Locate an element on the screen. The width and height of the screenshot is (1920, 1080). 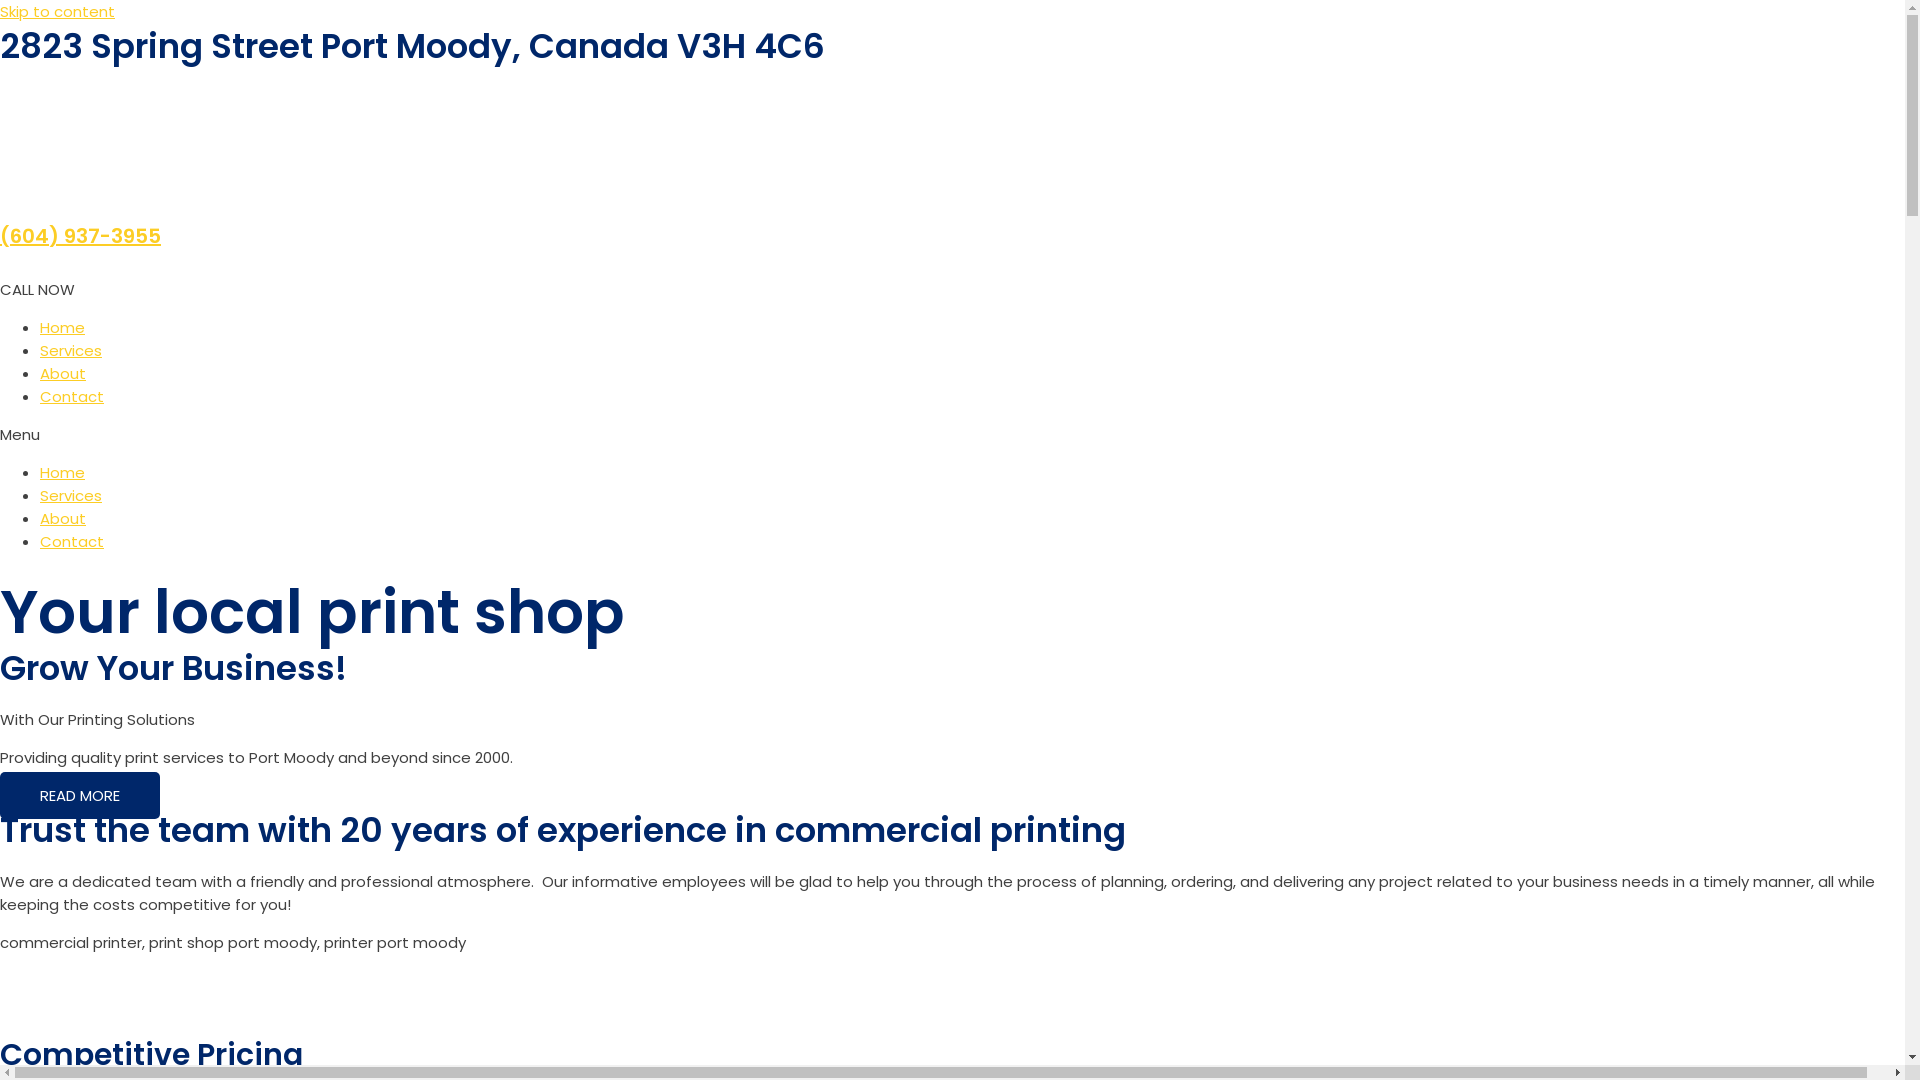
Contact is located at coordinates (72, 396).